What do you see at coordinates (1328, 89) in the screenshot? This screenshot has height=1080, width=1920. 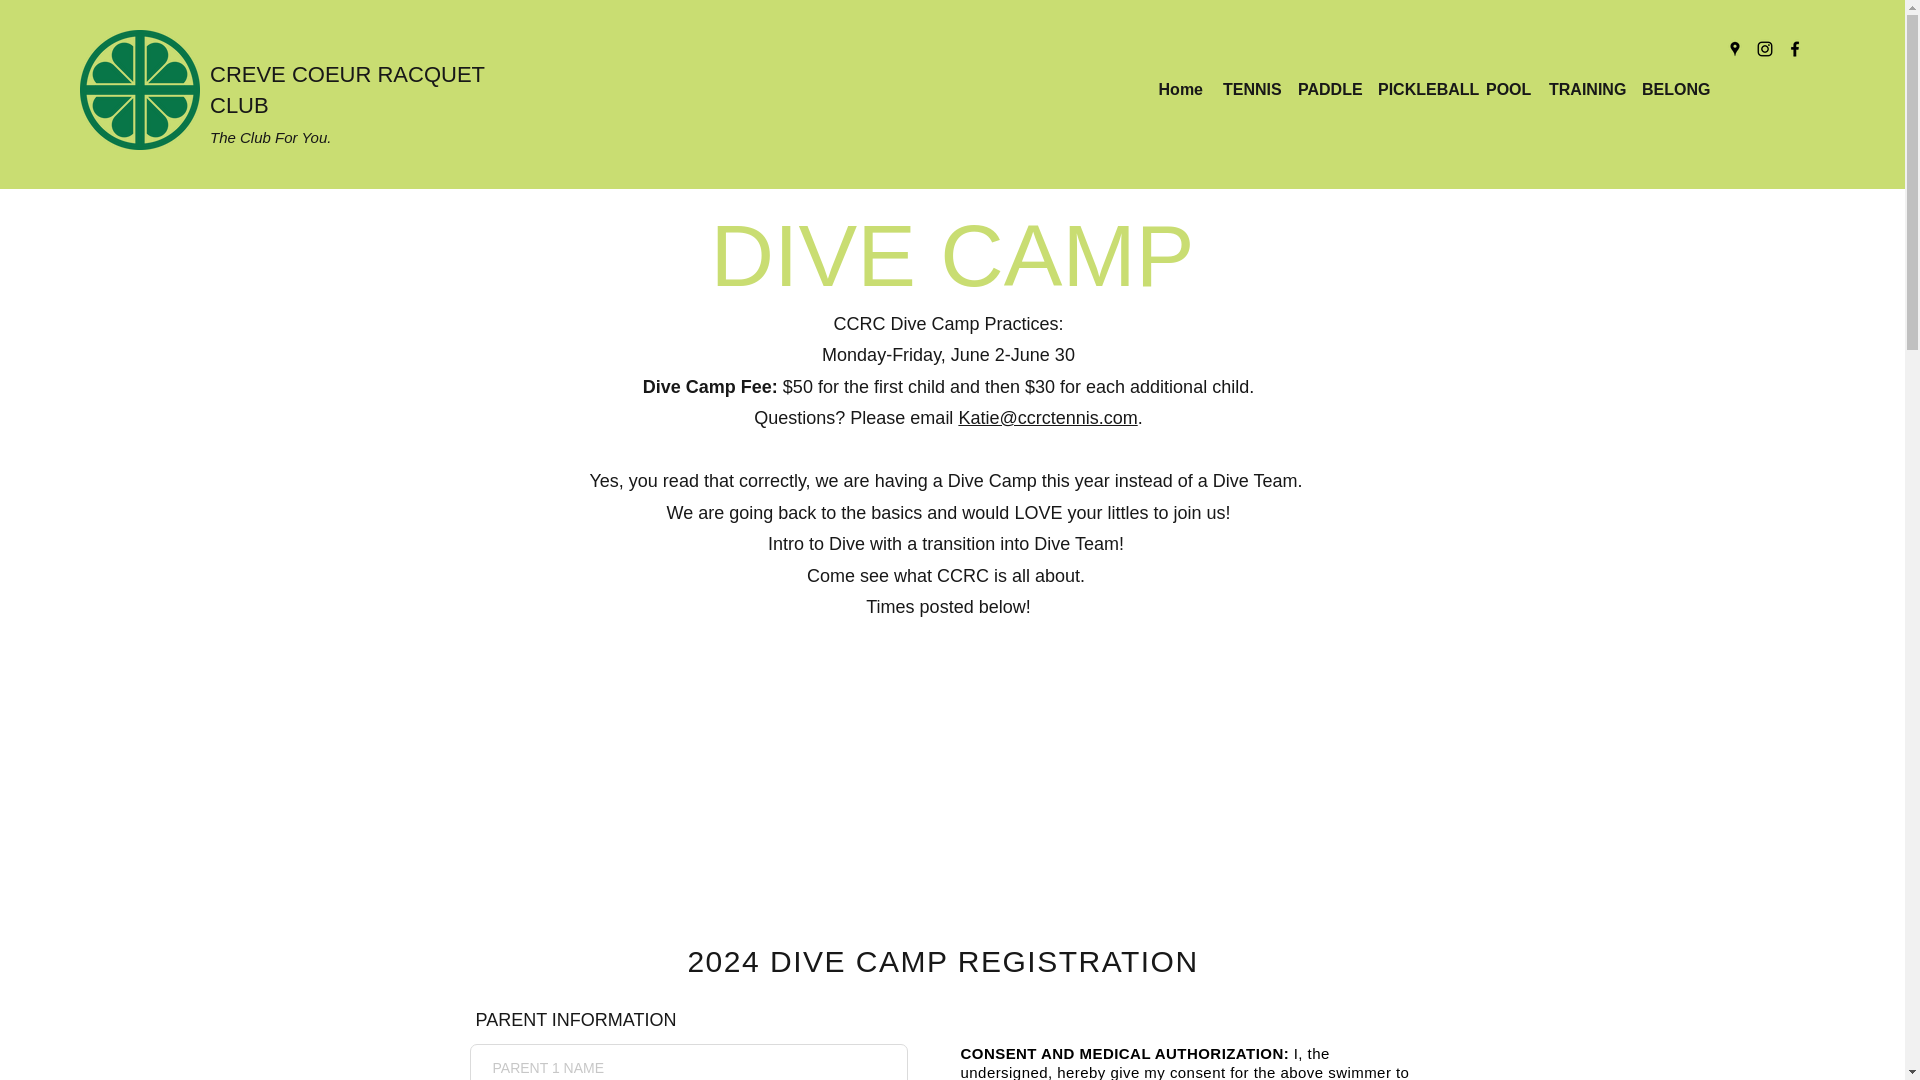 I see `PADDLE` at bounding box center [1328, 89].